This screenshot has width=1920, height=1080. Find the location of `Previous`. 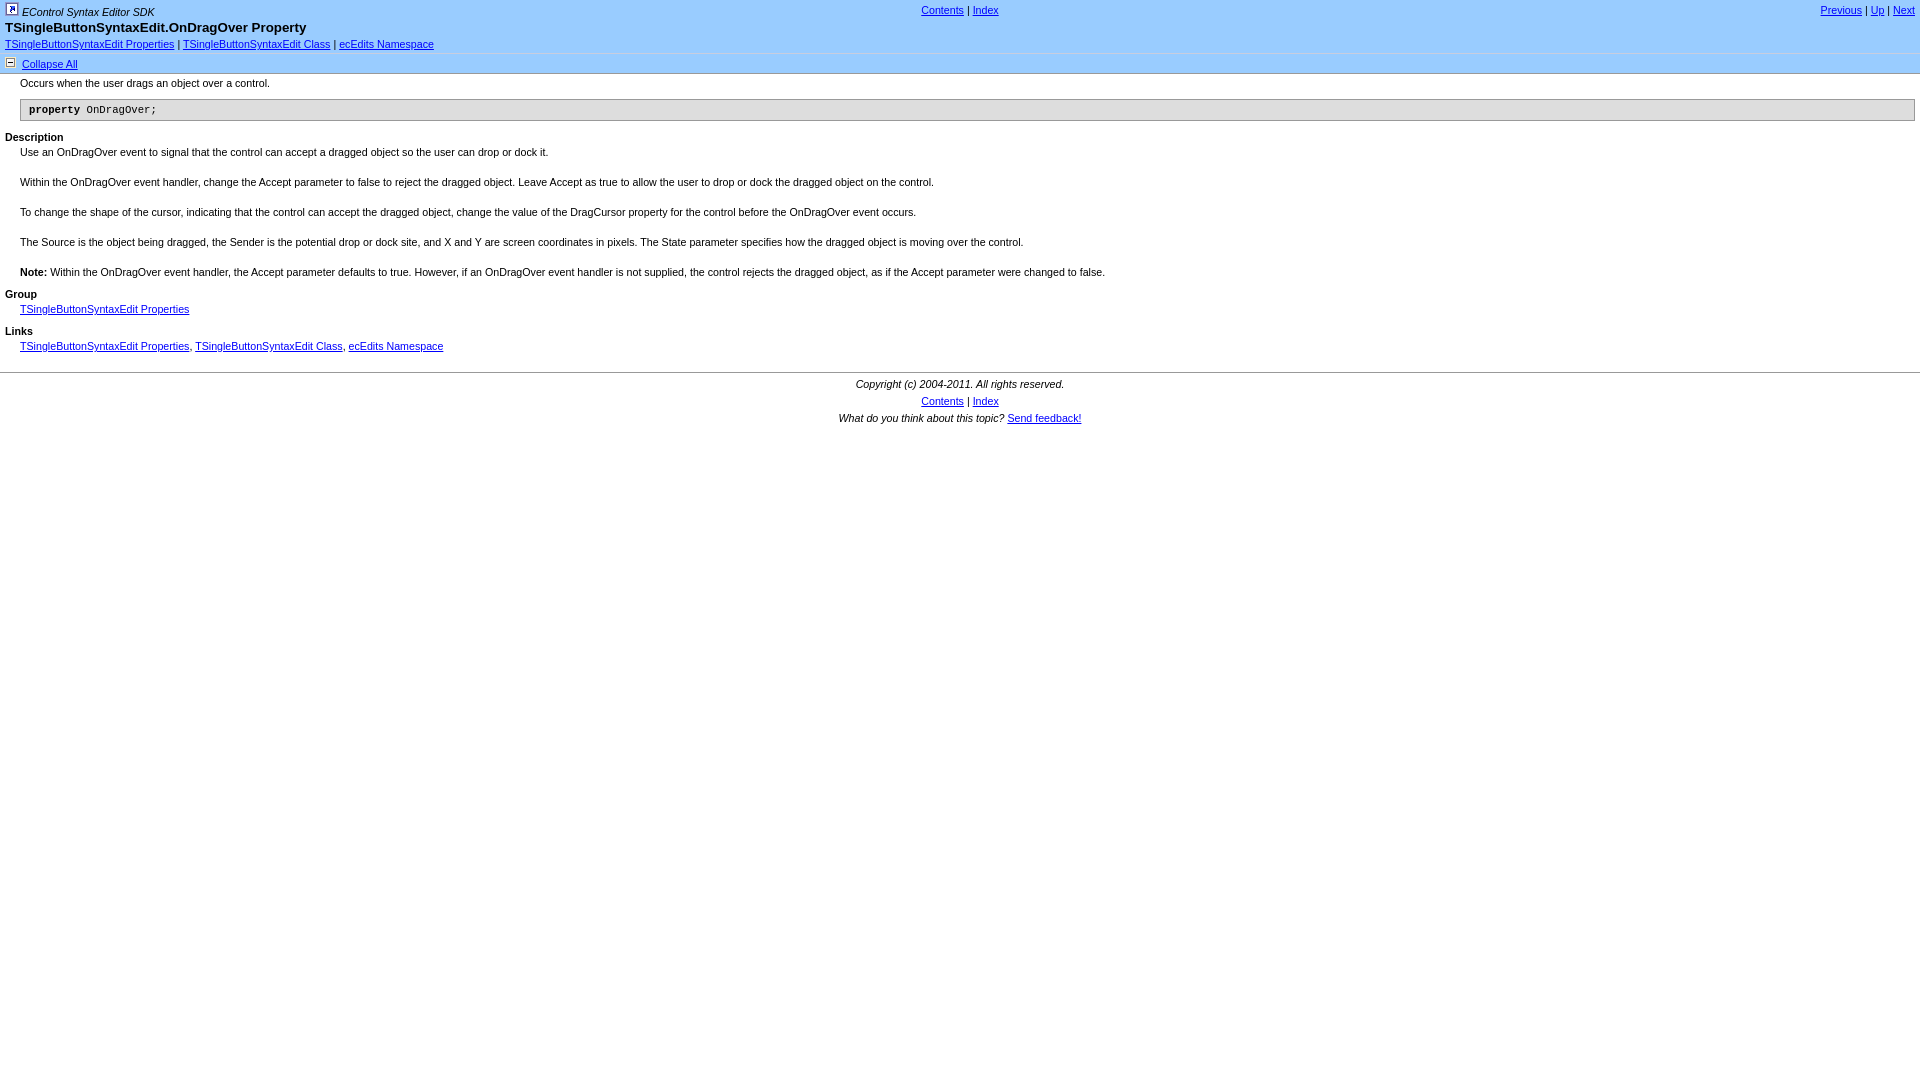

Previous is located at coordinates (1841, 10).